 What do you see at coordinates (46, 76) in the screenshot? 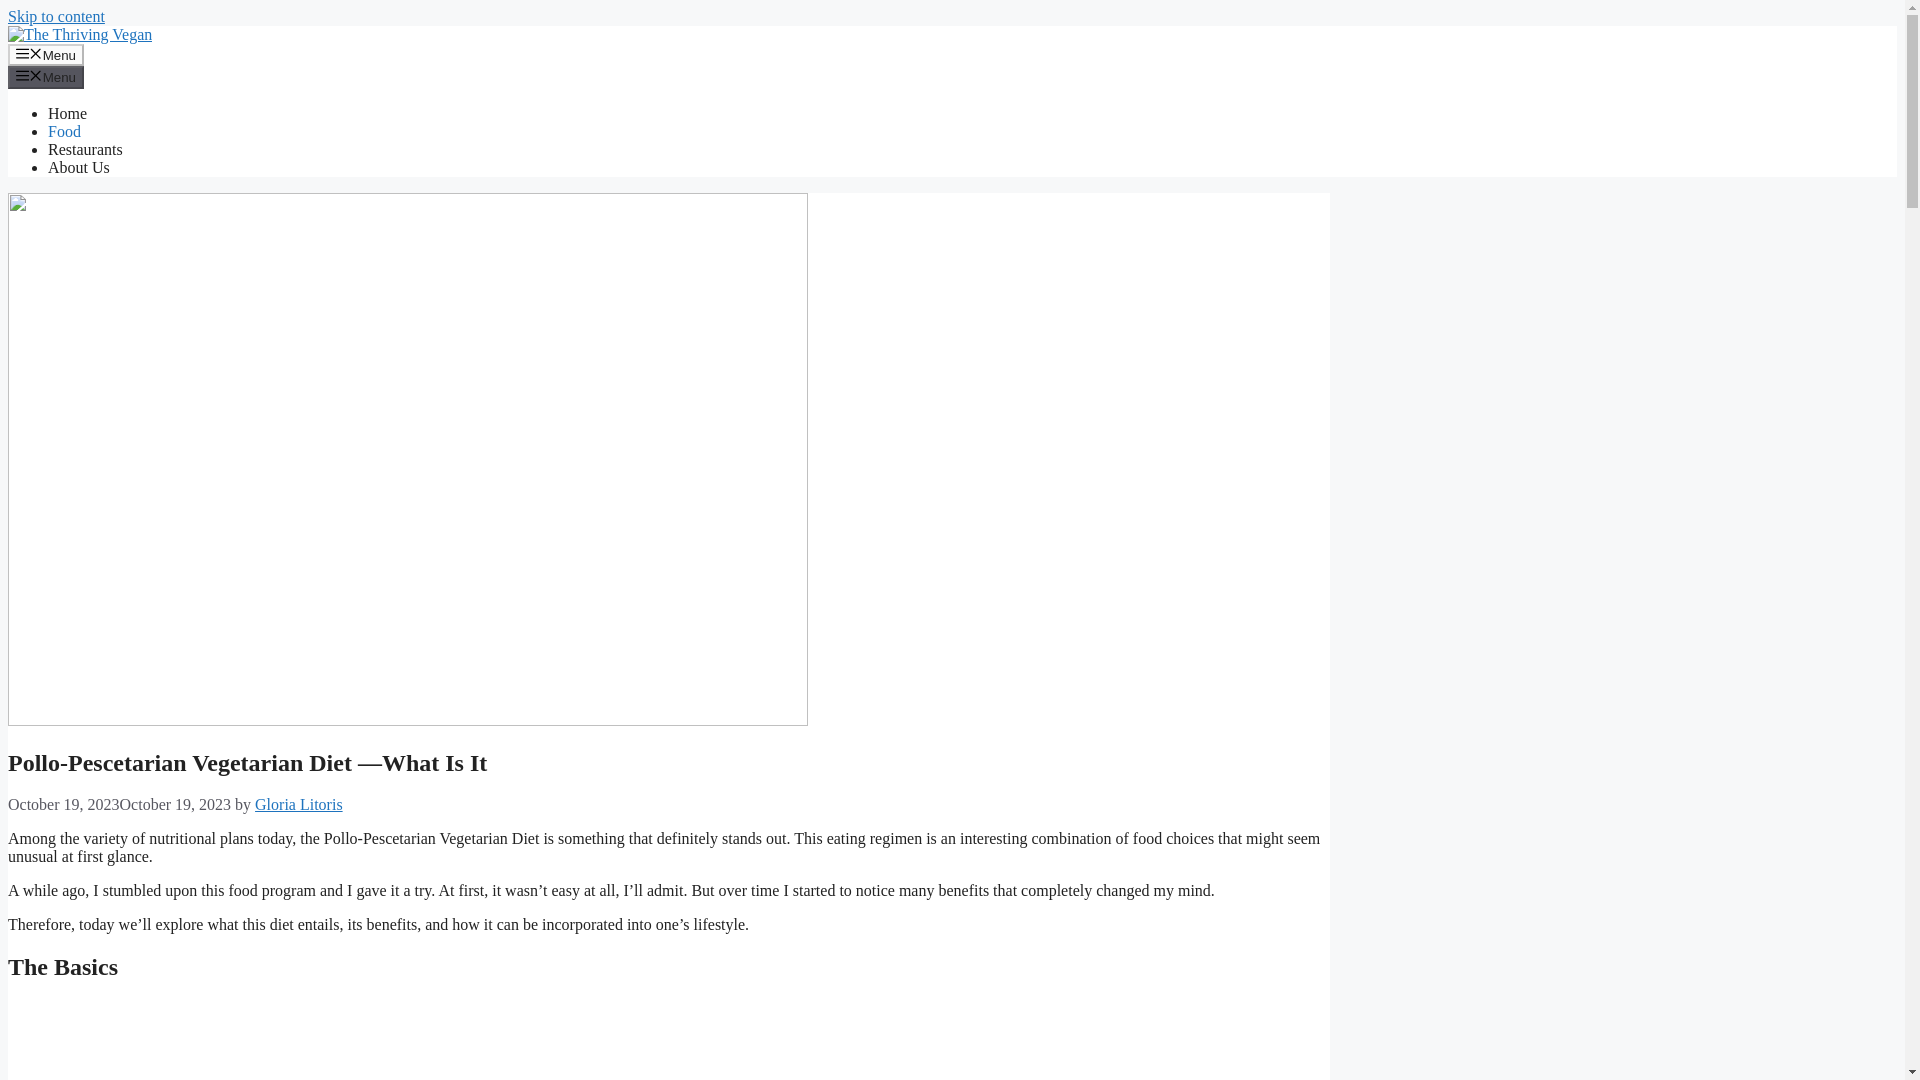
I see `Menu` at bounding box center [46, 76].